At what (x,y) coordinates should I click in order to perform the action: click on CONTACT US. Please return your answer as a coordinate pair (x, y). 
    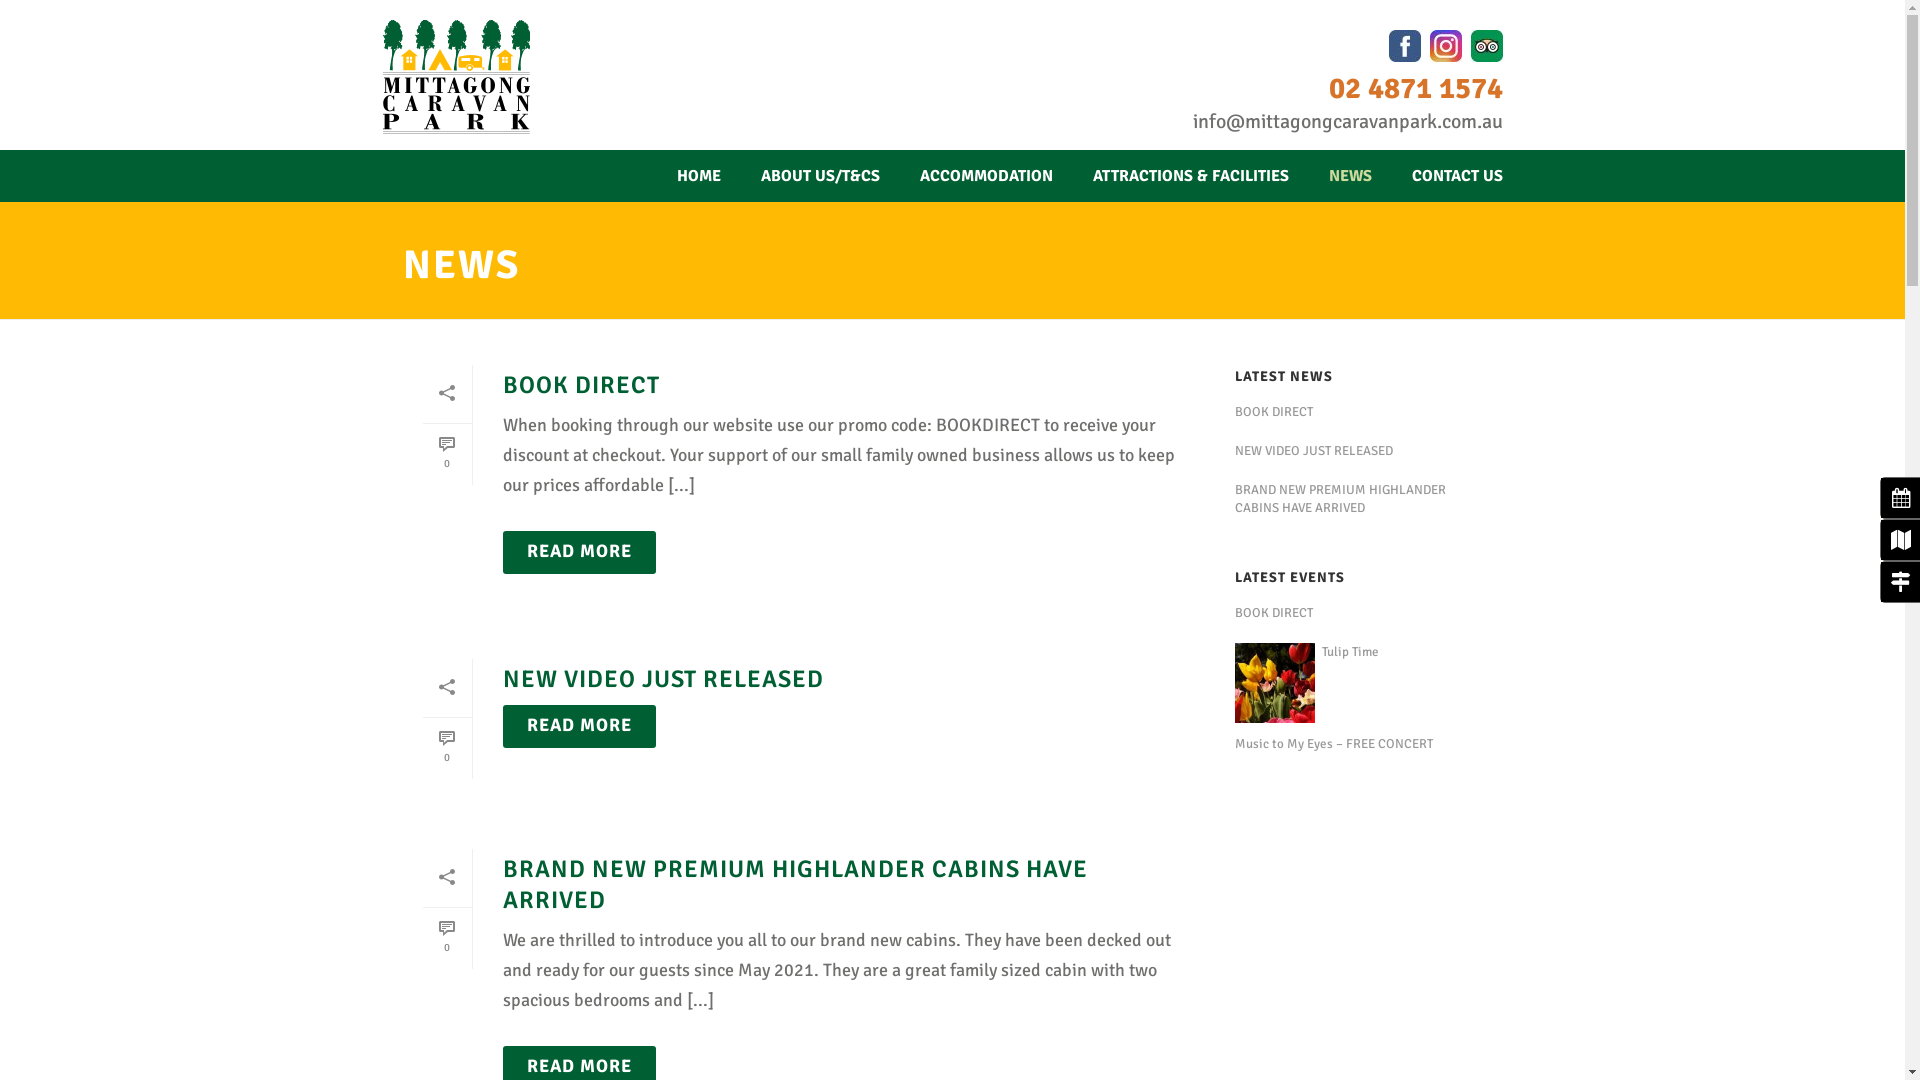
    Looking at the image, I should click on (1458, 176).